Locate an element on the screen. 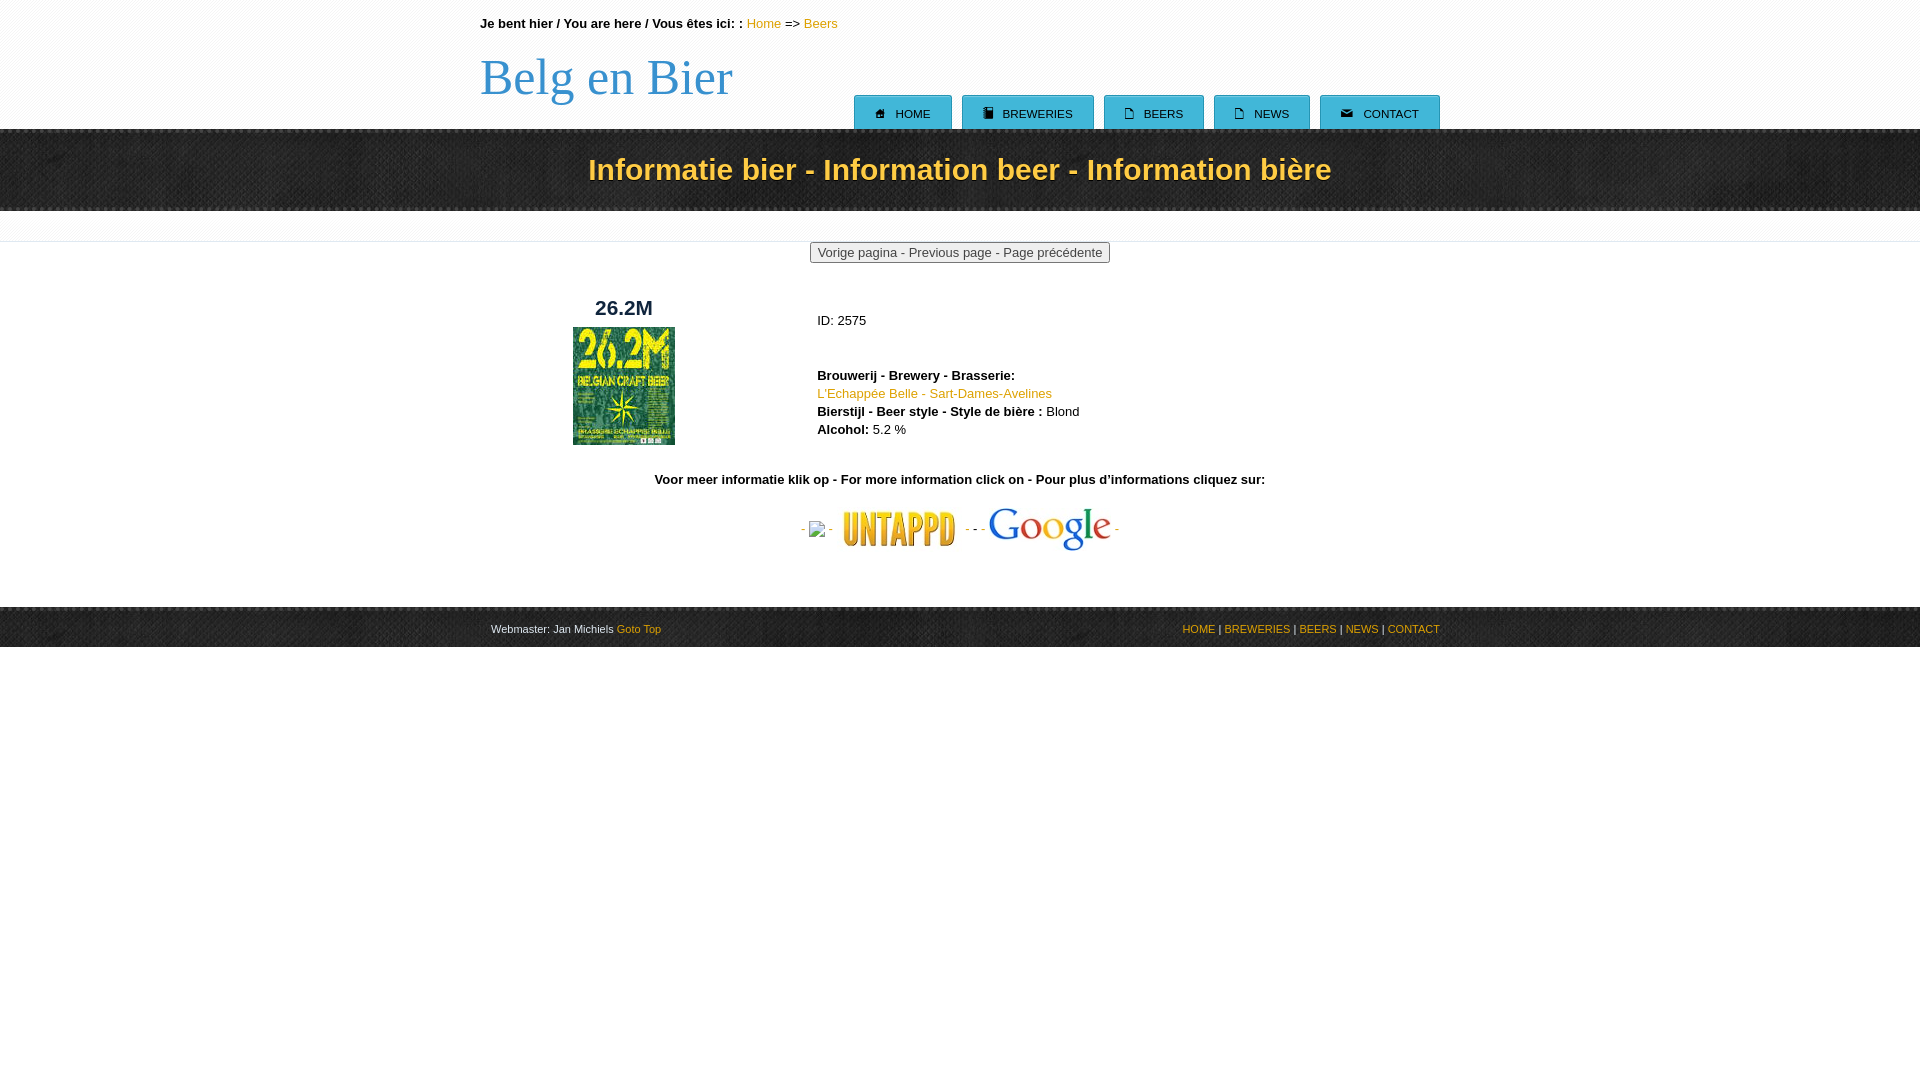  SHOME is located at coordinates (902, 112).